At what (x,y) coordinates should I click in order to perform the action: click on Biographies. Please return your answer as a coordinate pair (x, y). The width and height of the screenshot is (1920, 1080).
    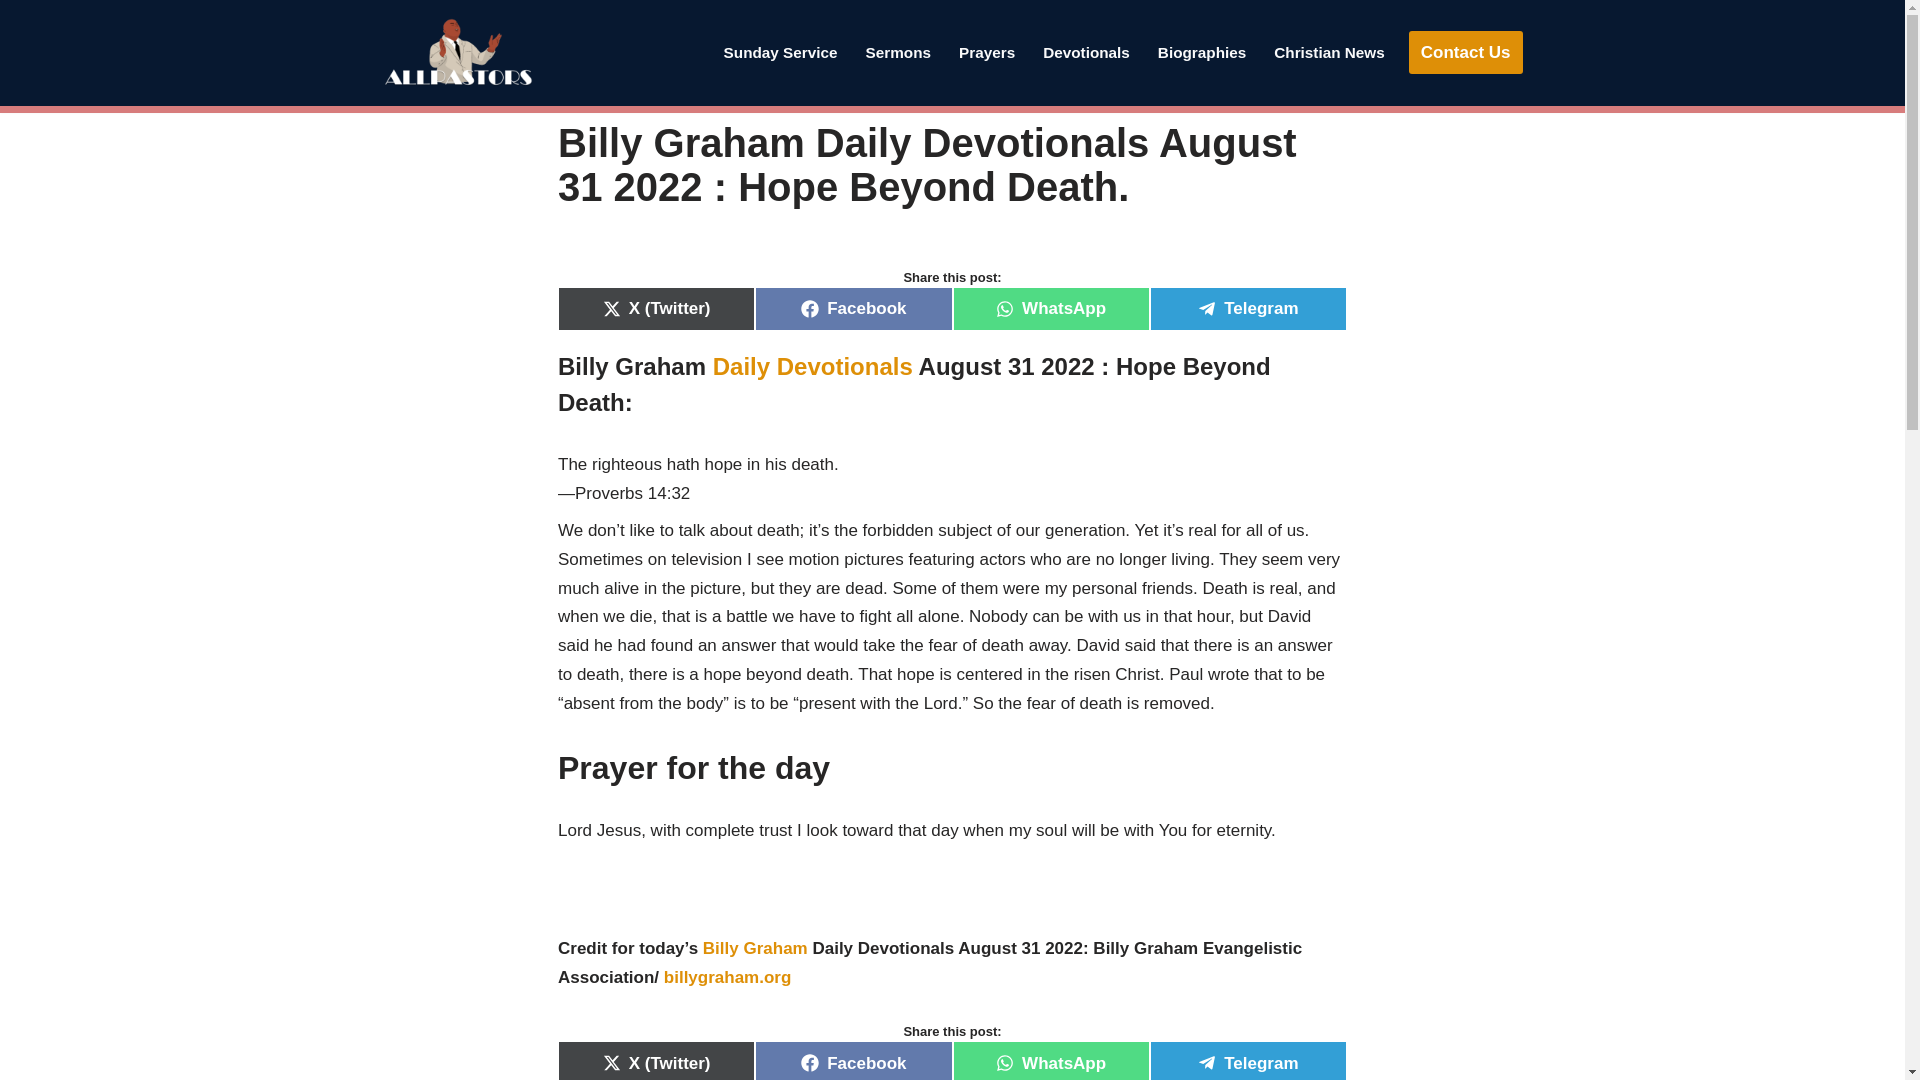
    Looking at the image, I should click on (1202, 52).